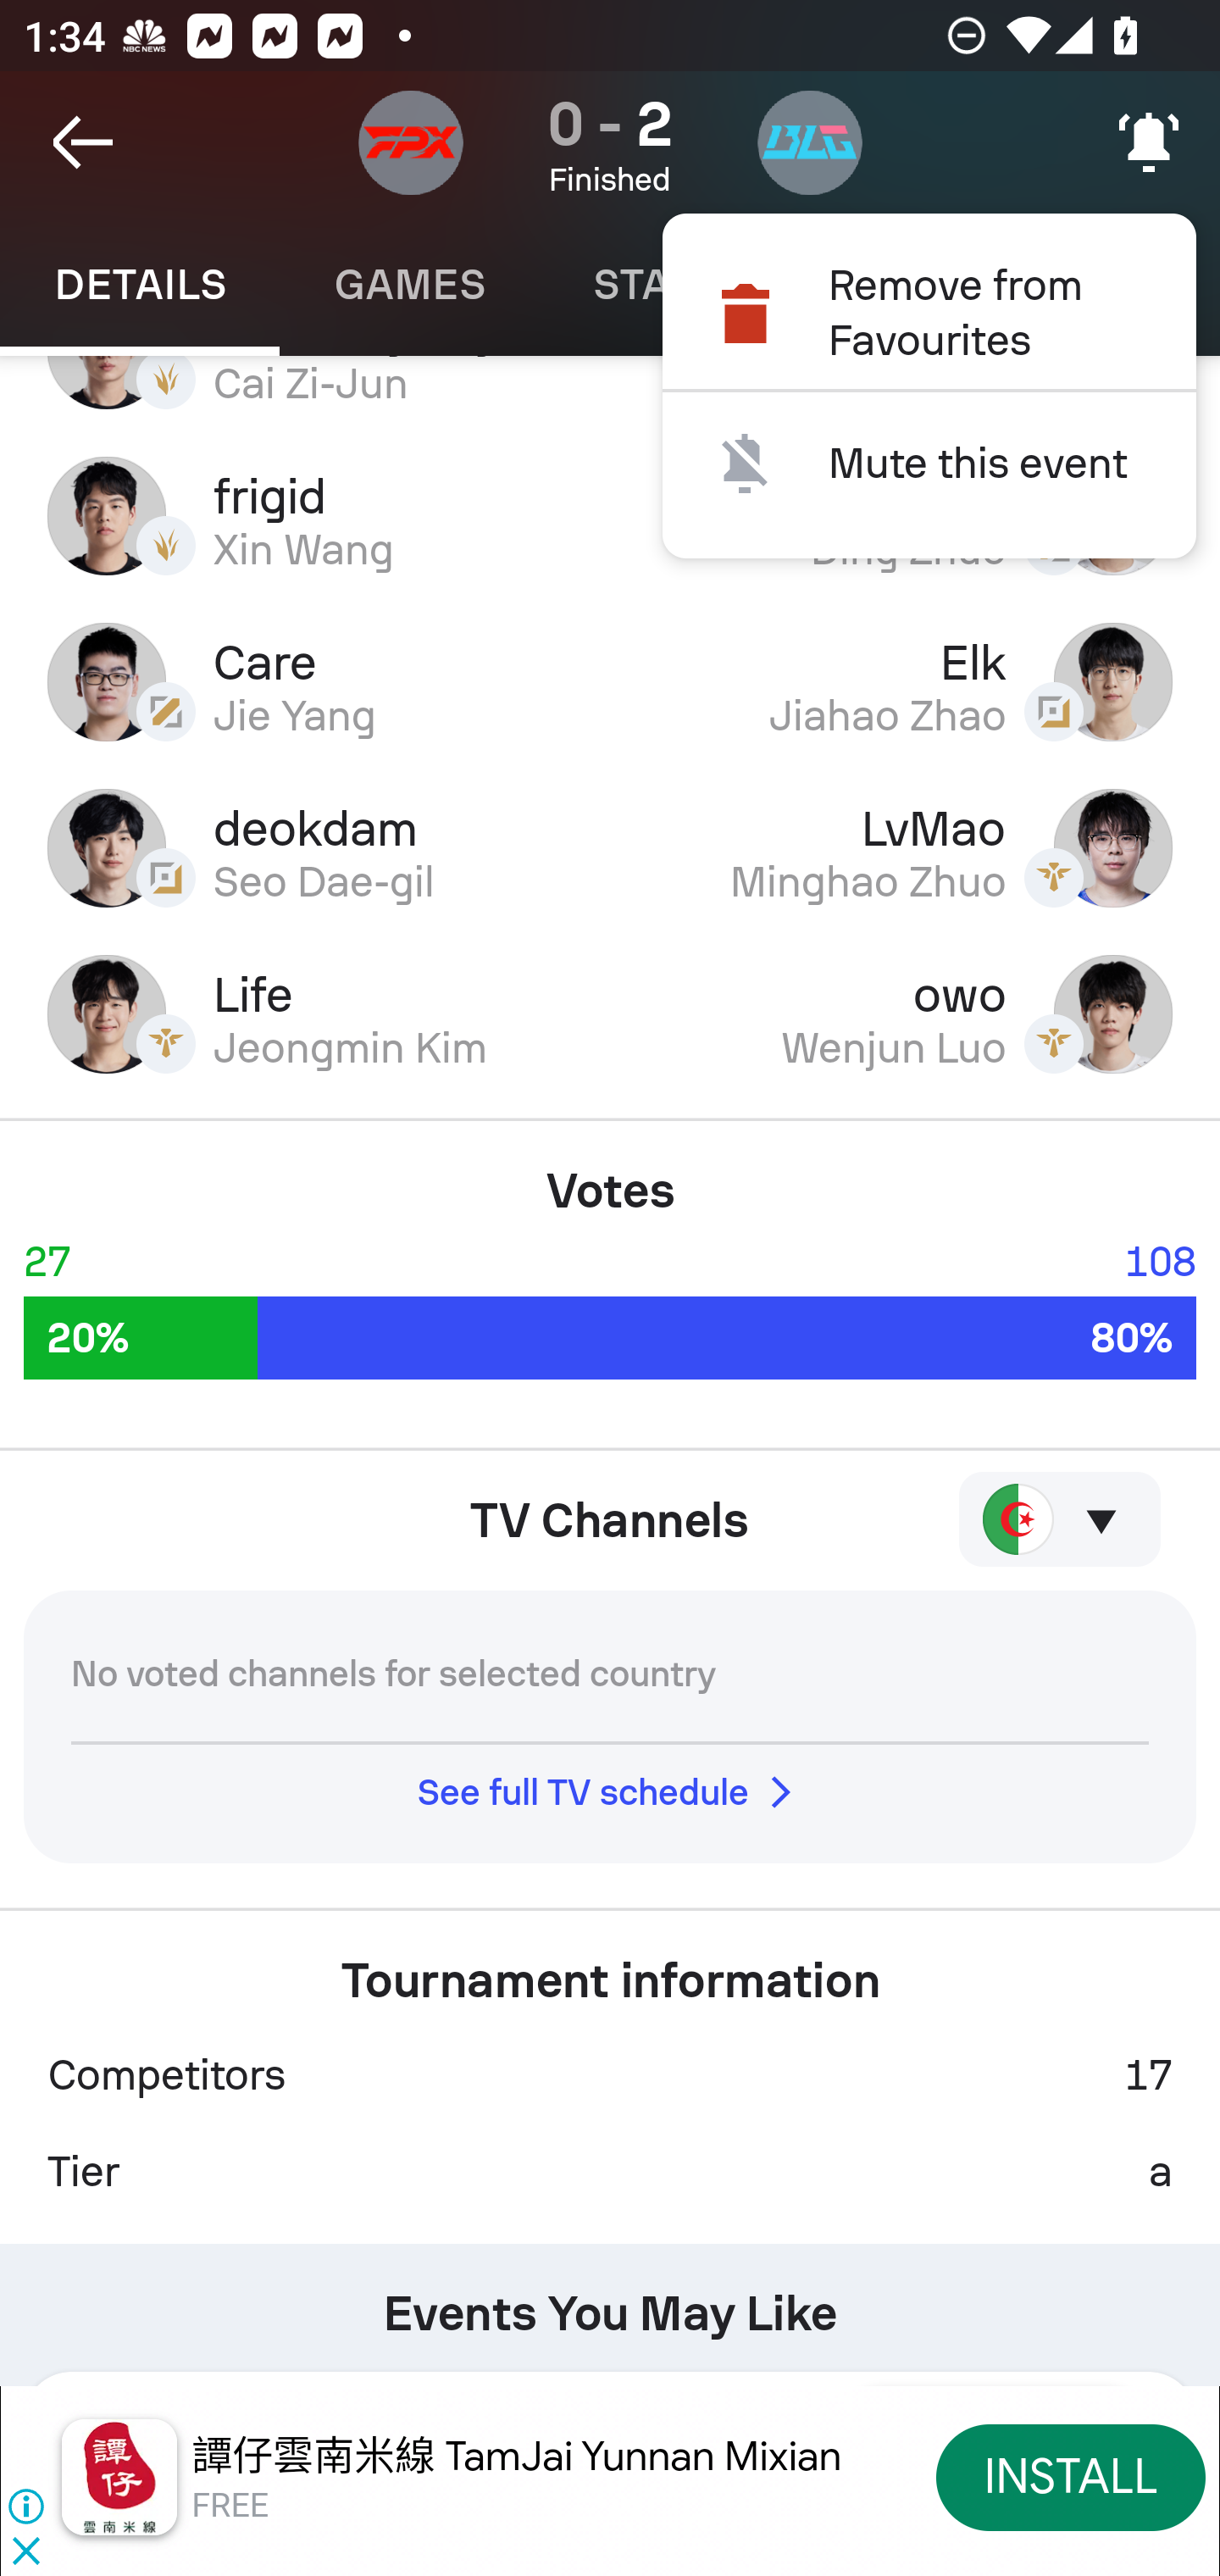  What do you see at coordinates (929, 313) in the screenshot?
I see `Remove from Favourites` at bounding box center [929, 313].